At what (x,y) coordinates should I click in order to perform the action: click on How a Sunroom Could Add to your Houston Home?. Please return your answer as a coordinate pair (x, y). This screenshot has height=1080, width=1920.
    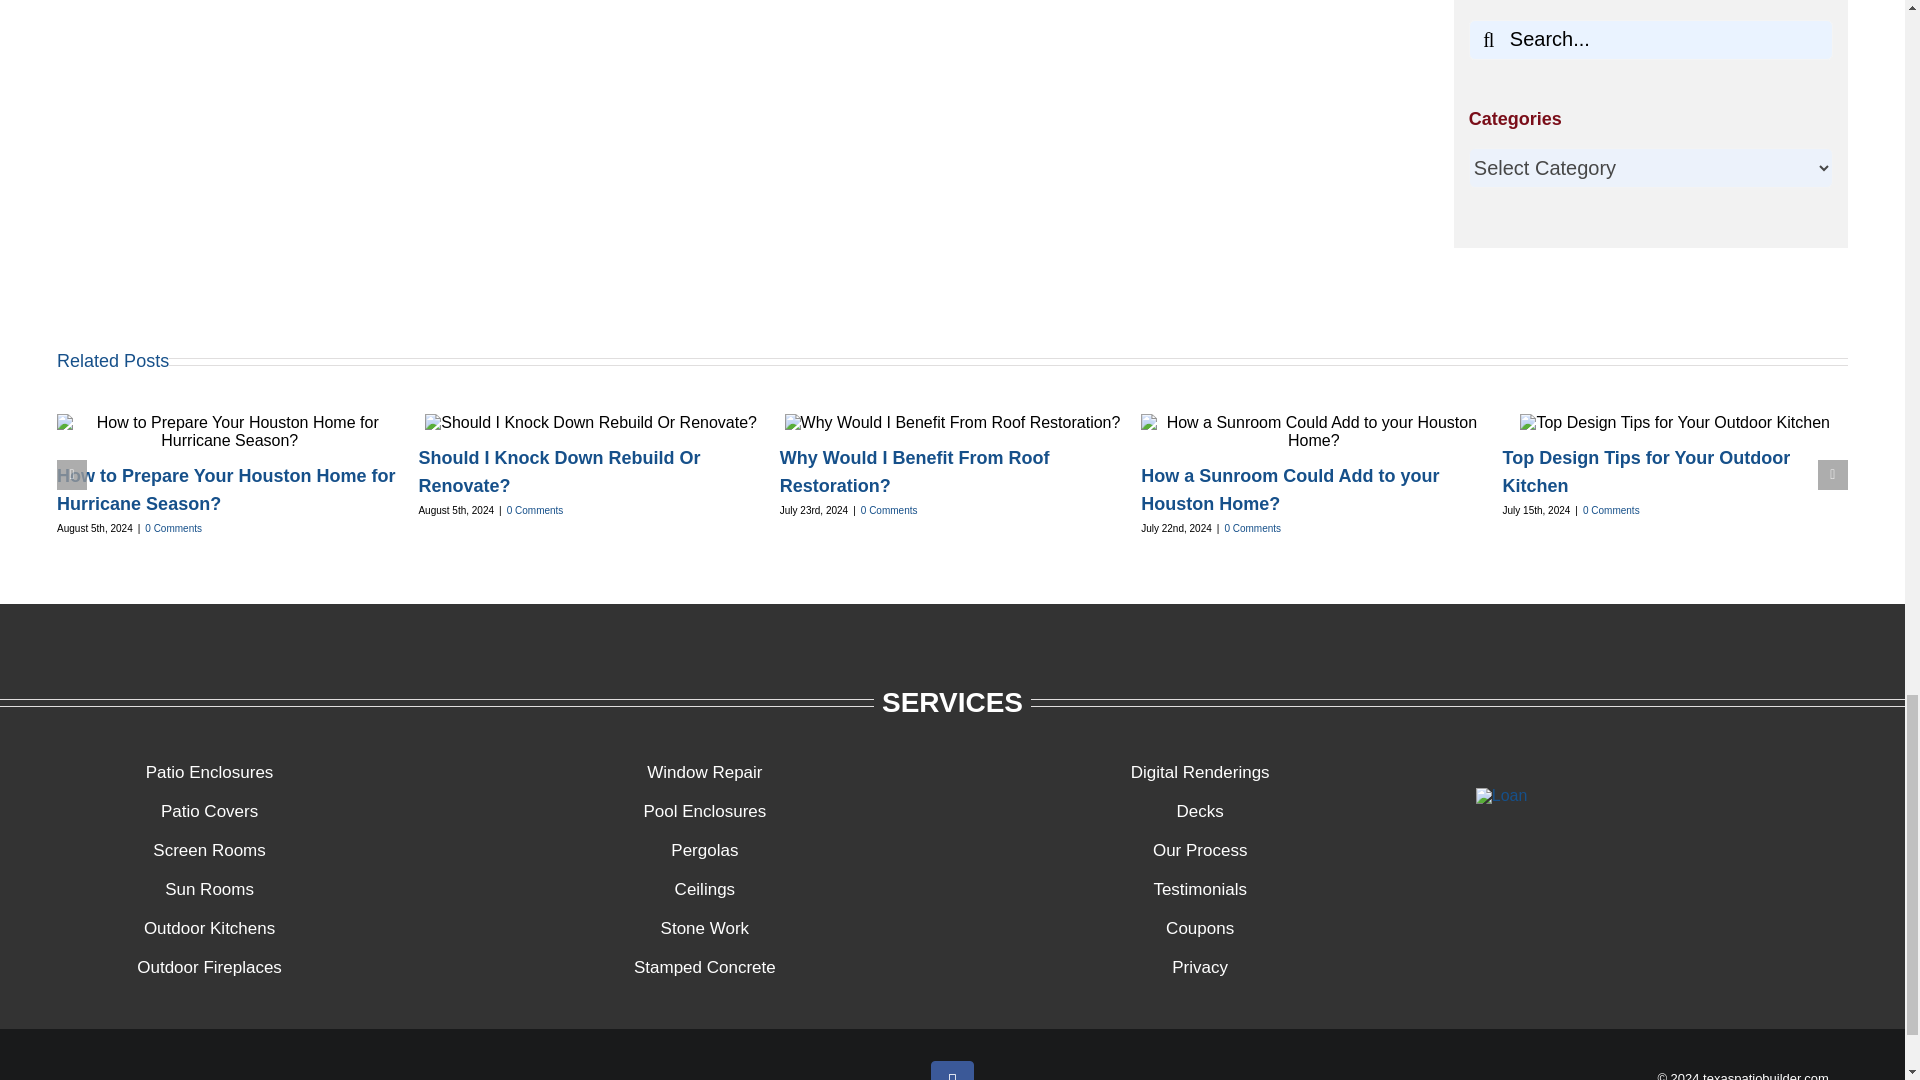
    Looking at the image, I should click on (1289, 490).